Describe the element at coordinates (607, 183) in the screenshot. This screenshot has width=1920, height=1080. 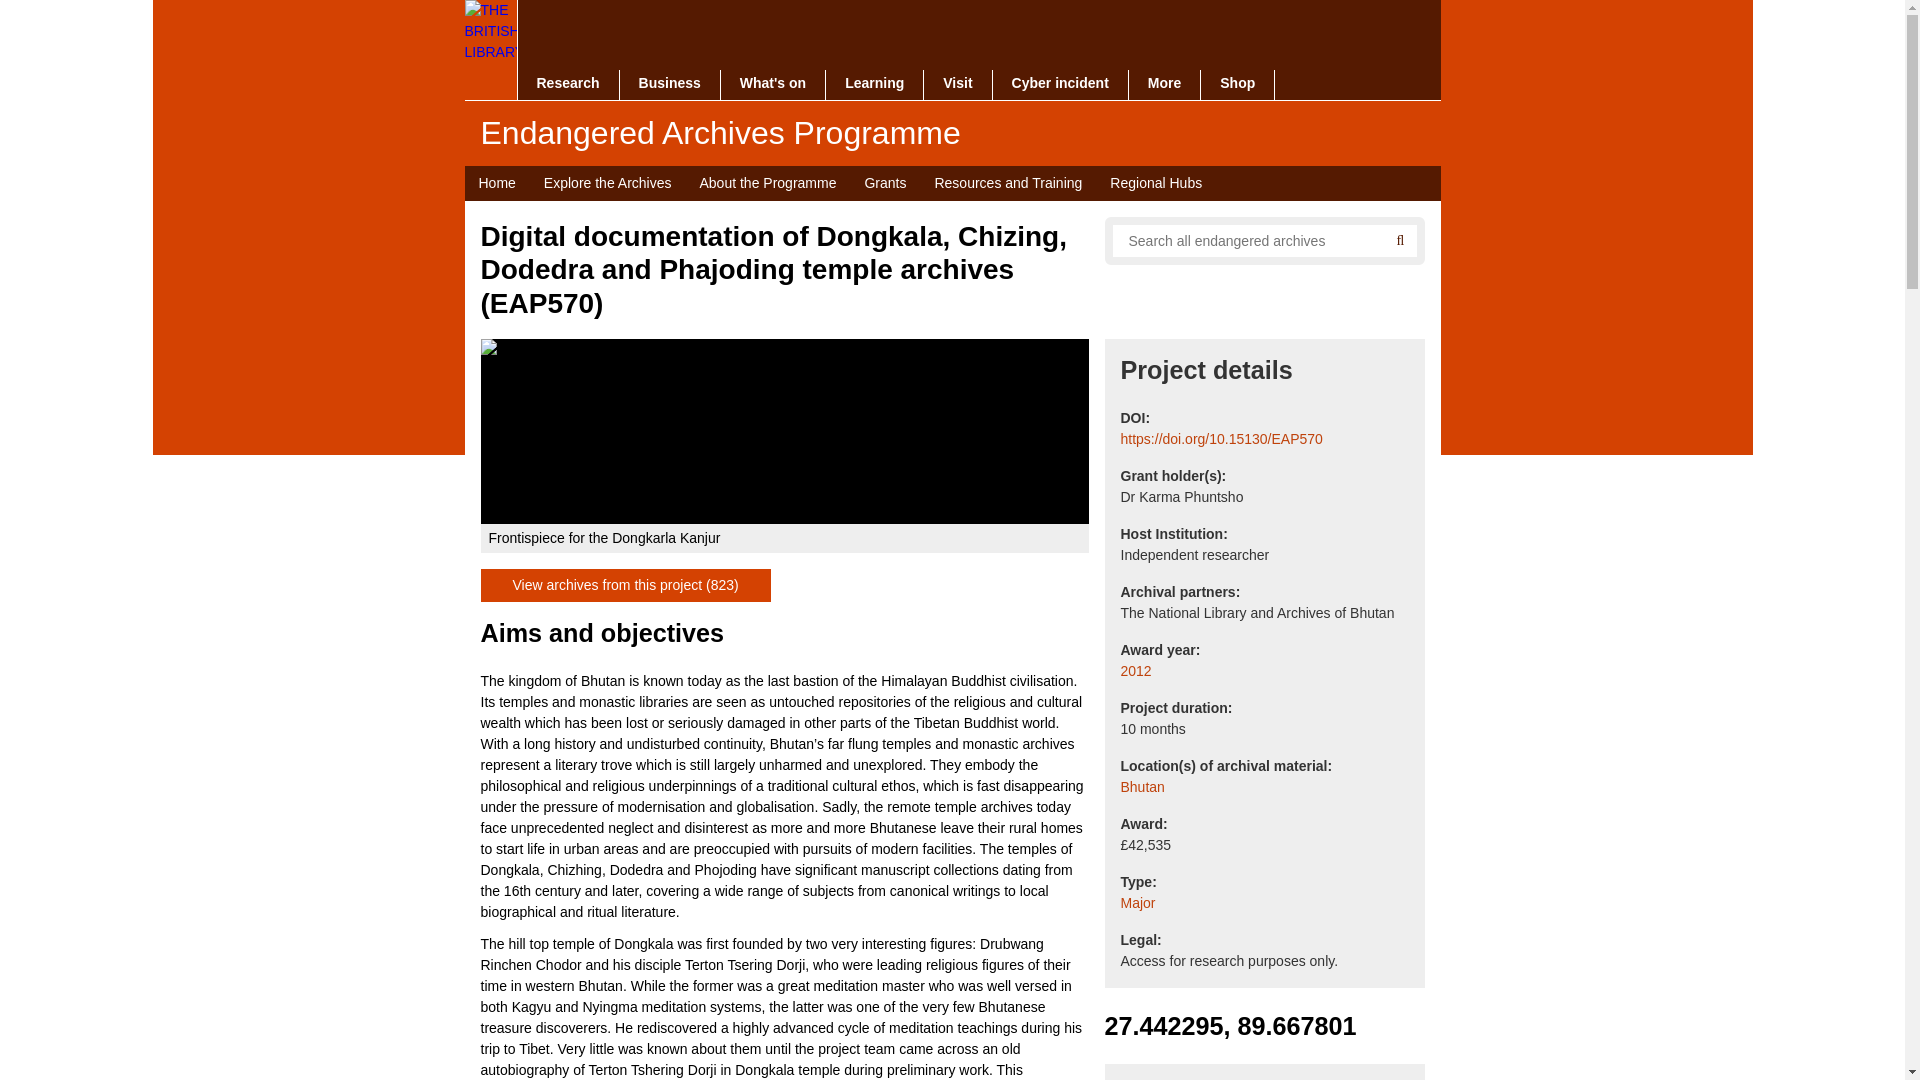
I see `Explore EAP projects and collections` at that location.